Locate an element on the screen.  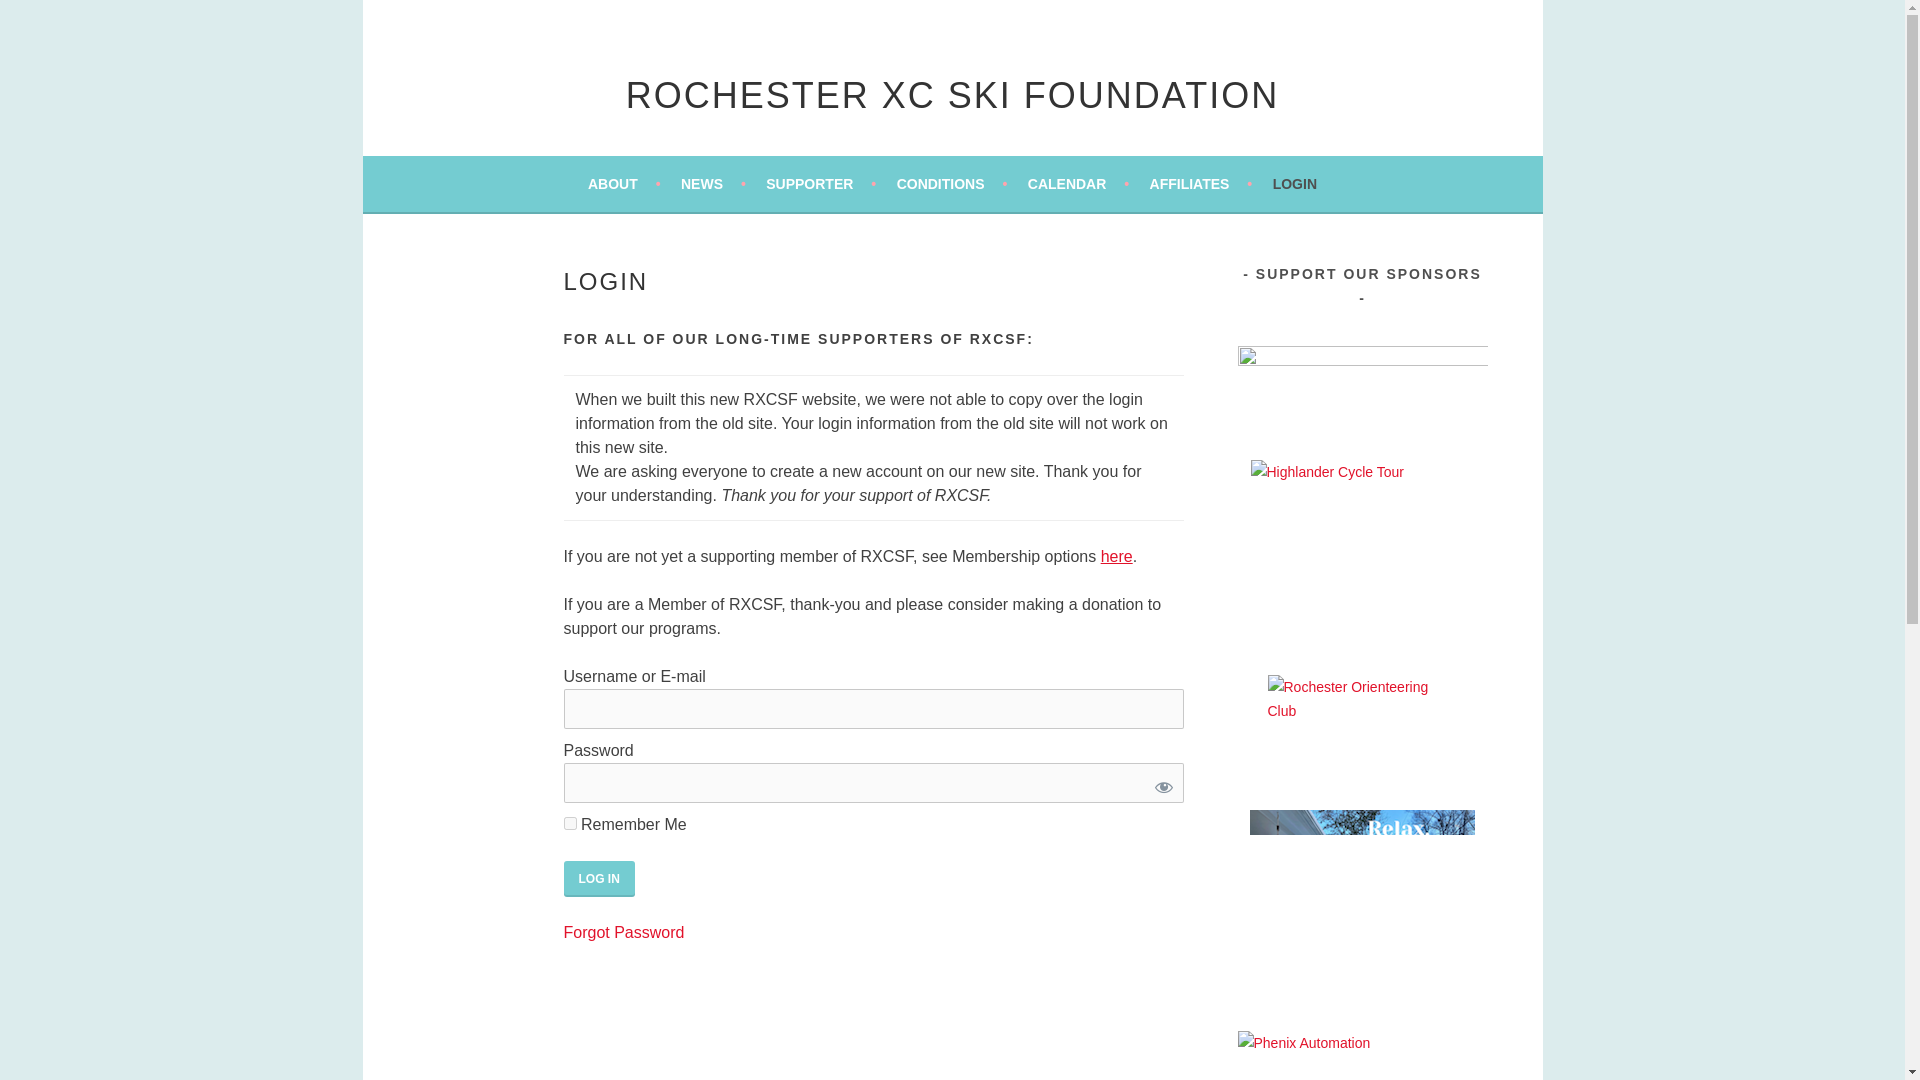
ABOUT is located at coordinates (624, 183).